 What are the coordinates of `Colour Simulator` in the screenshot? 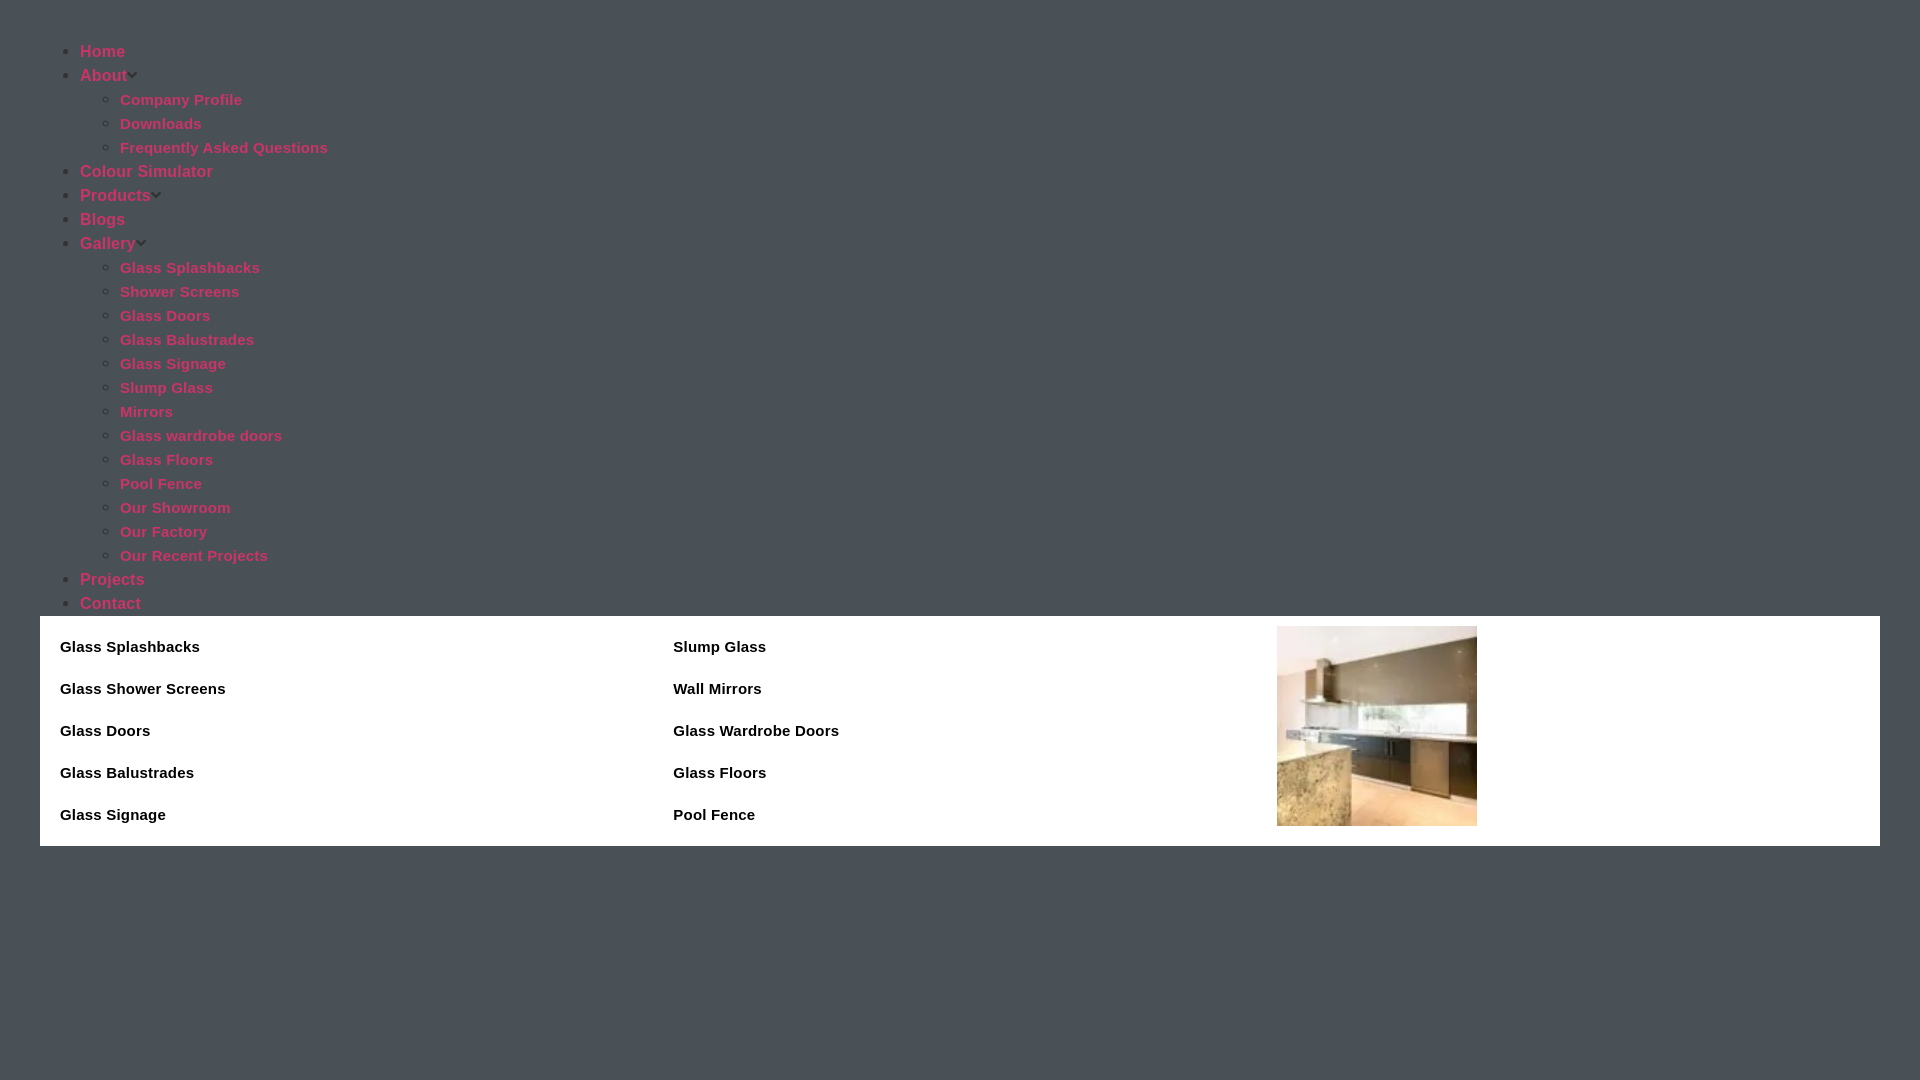 It's located at (146, 172).